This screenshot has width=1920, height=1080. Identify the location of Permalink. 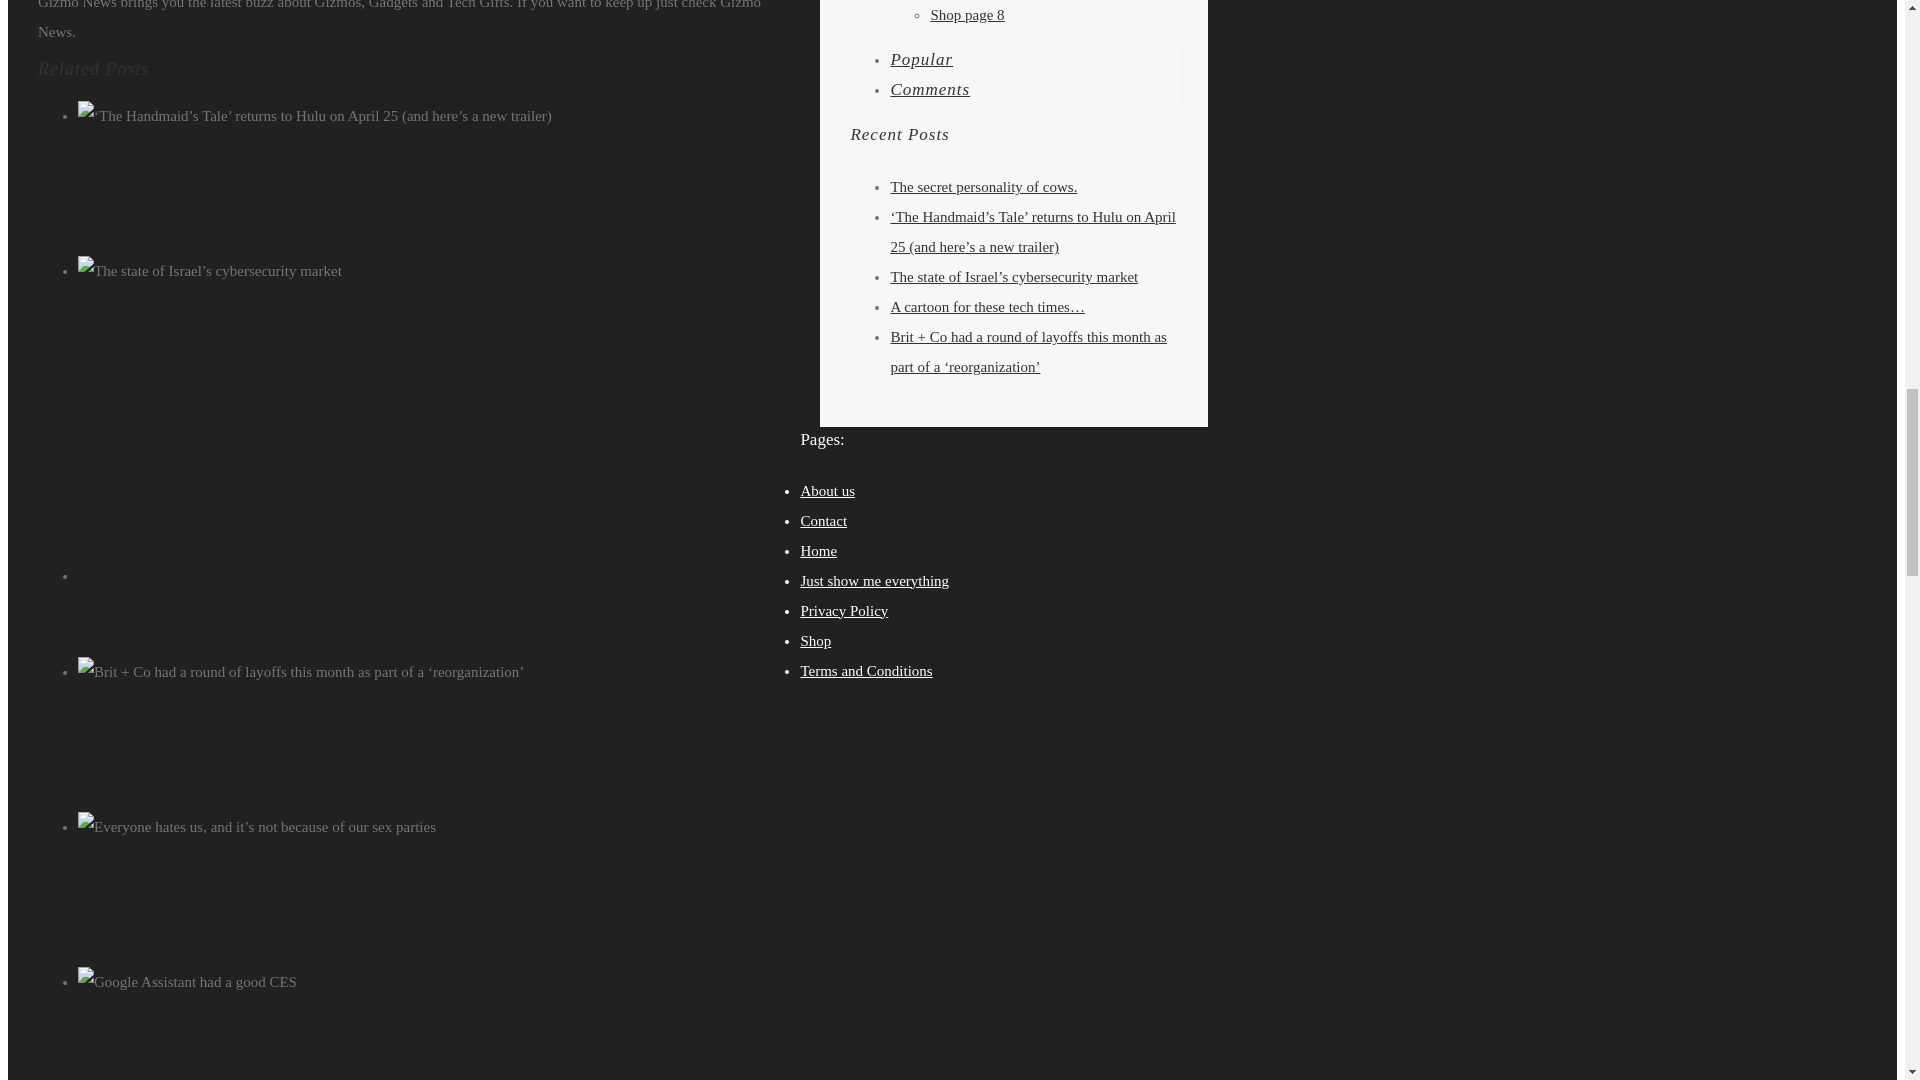
(470, 576).